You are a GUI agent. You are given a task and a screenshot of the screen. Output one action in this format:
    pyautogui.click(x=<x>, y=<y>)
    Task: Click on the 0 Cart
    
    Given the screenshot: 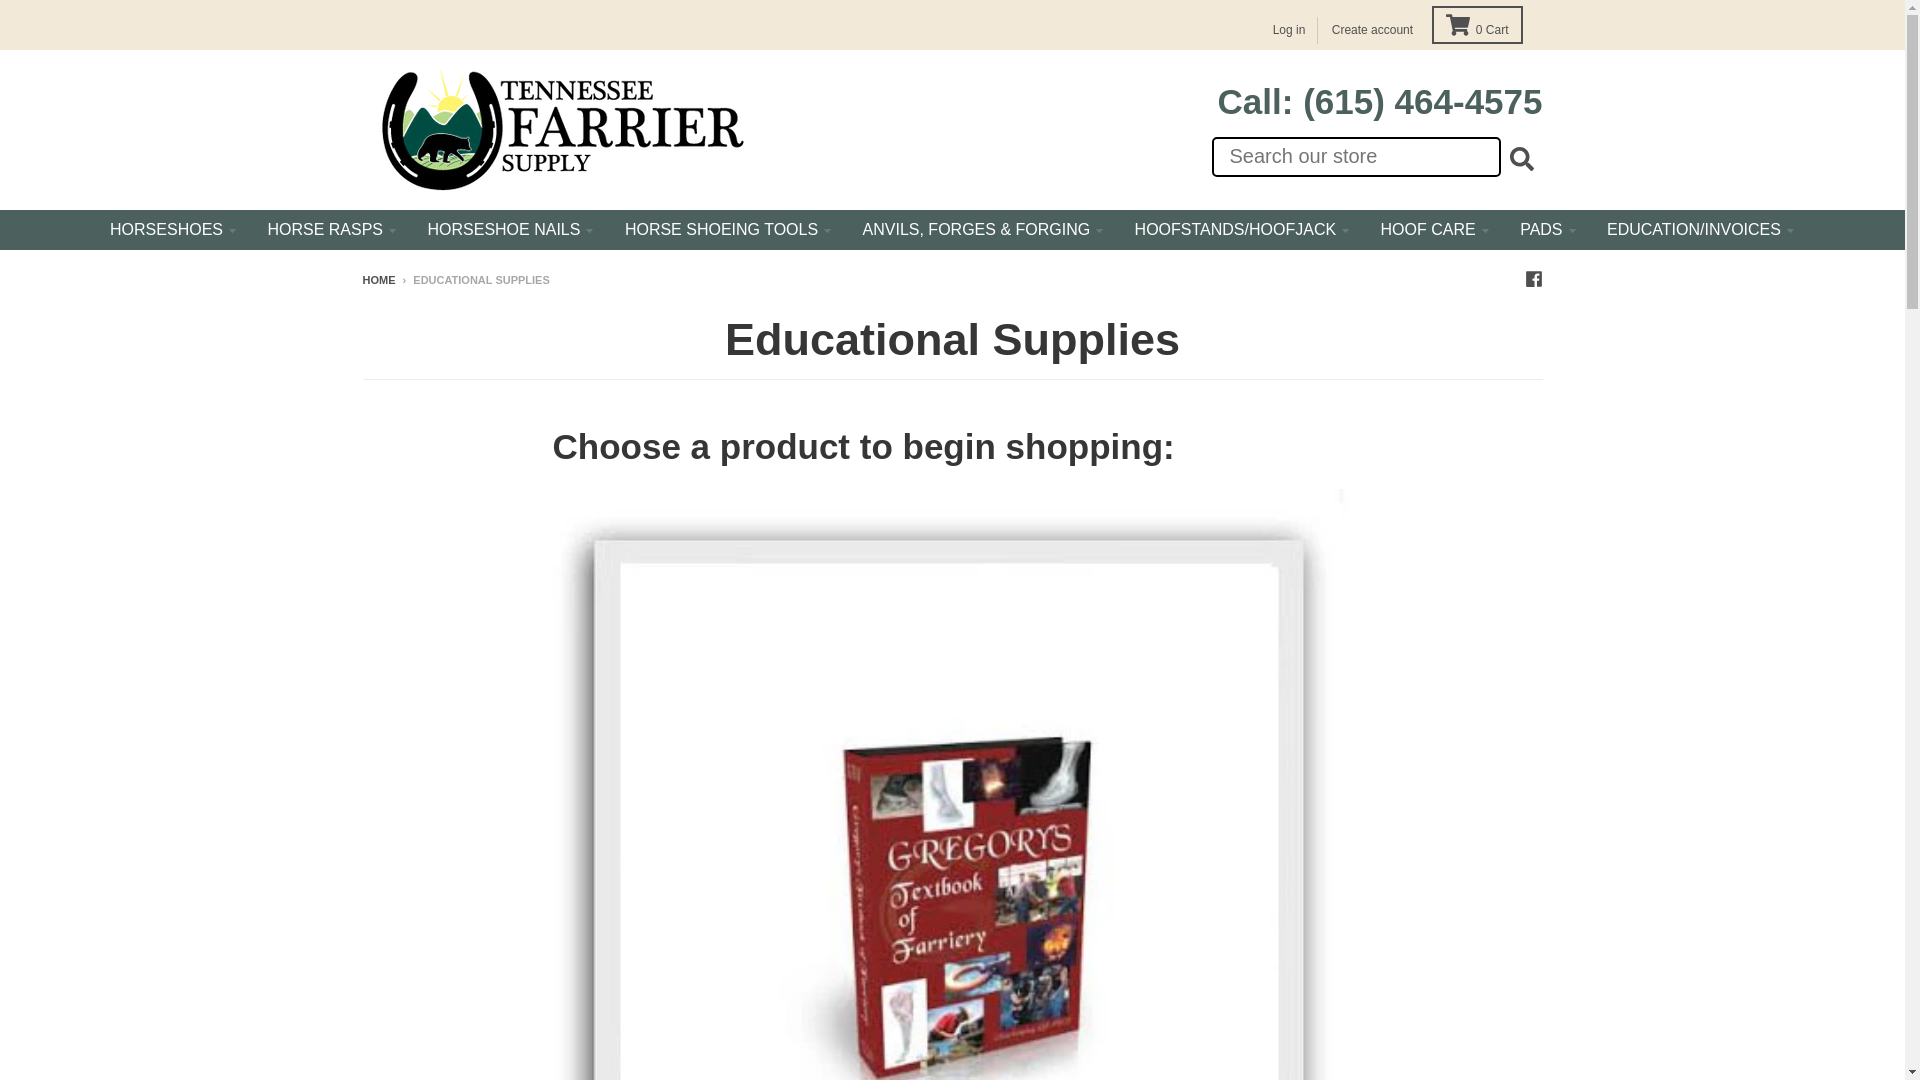 What is the action you would take?
    pyautogui.click(x=1477, y=25)
    